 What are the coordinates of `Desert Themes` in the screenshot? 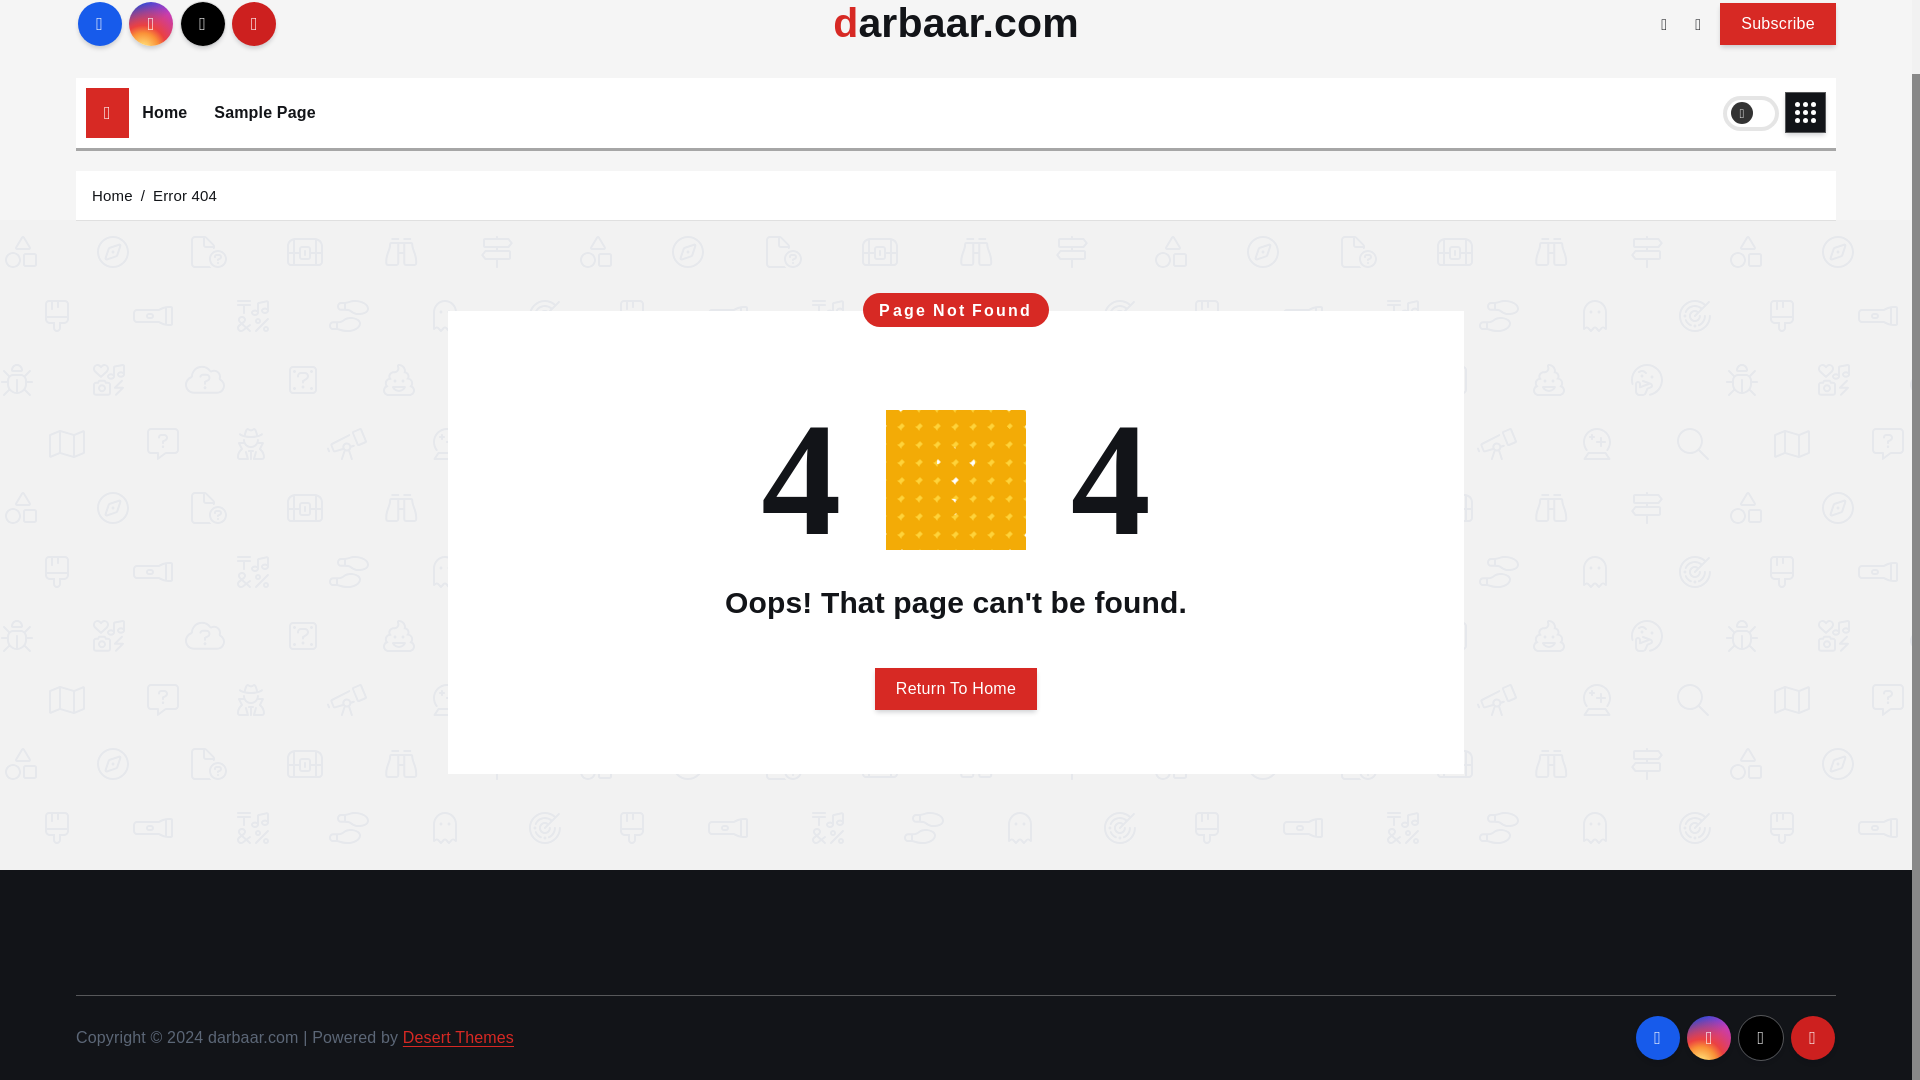 It's located at (458, 1038).